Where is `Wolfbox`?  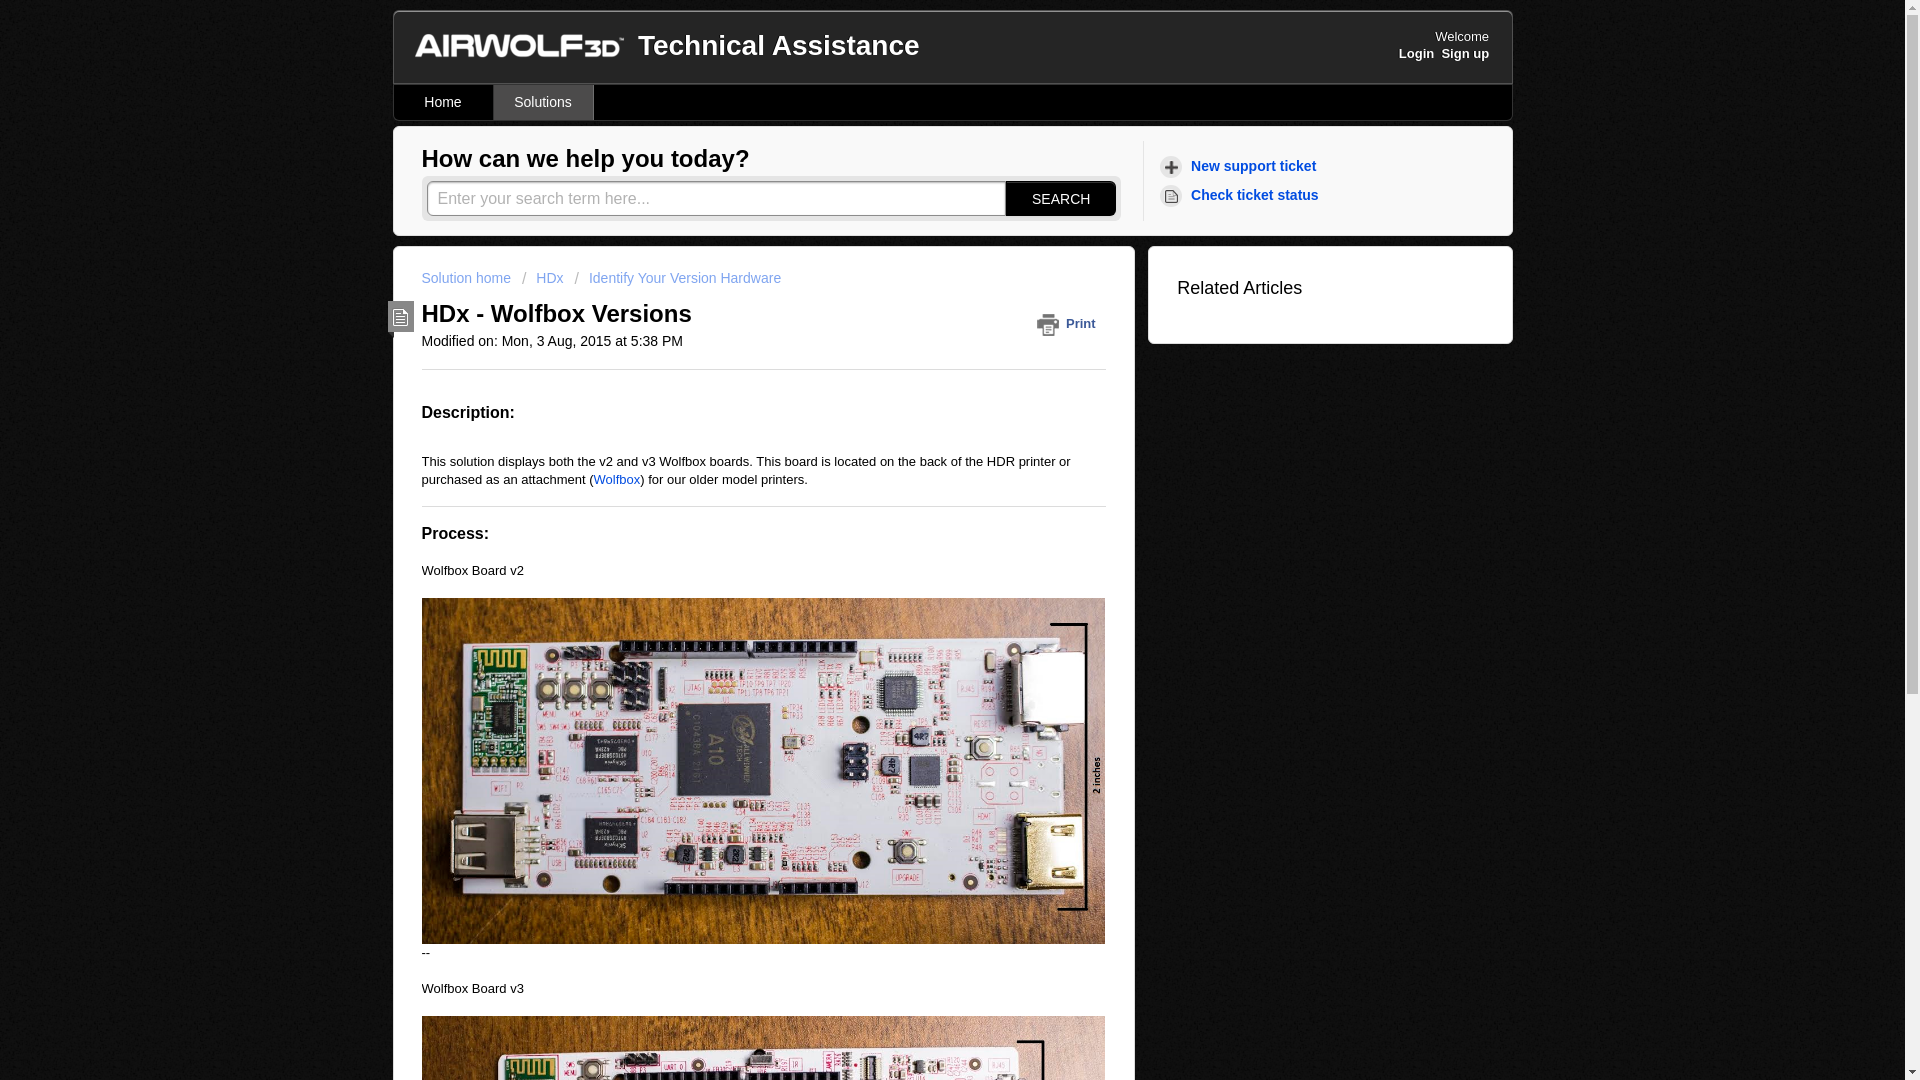 Wolfbox is located at coordinates (617, 479).